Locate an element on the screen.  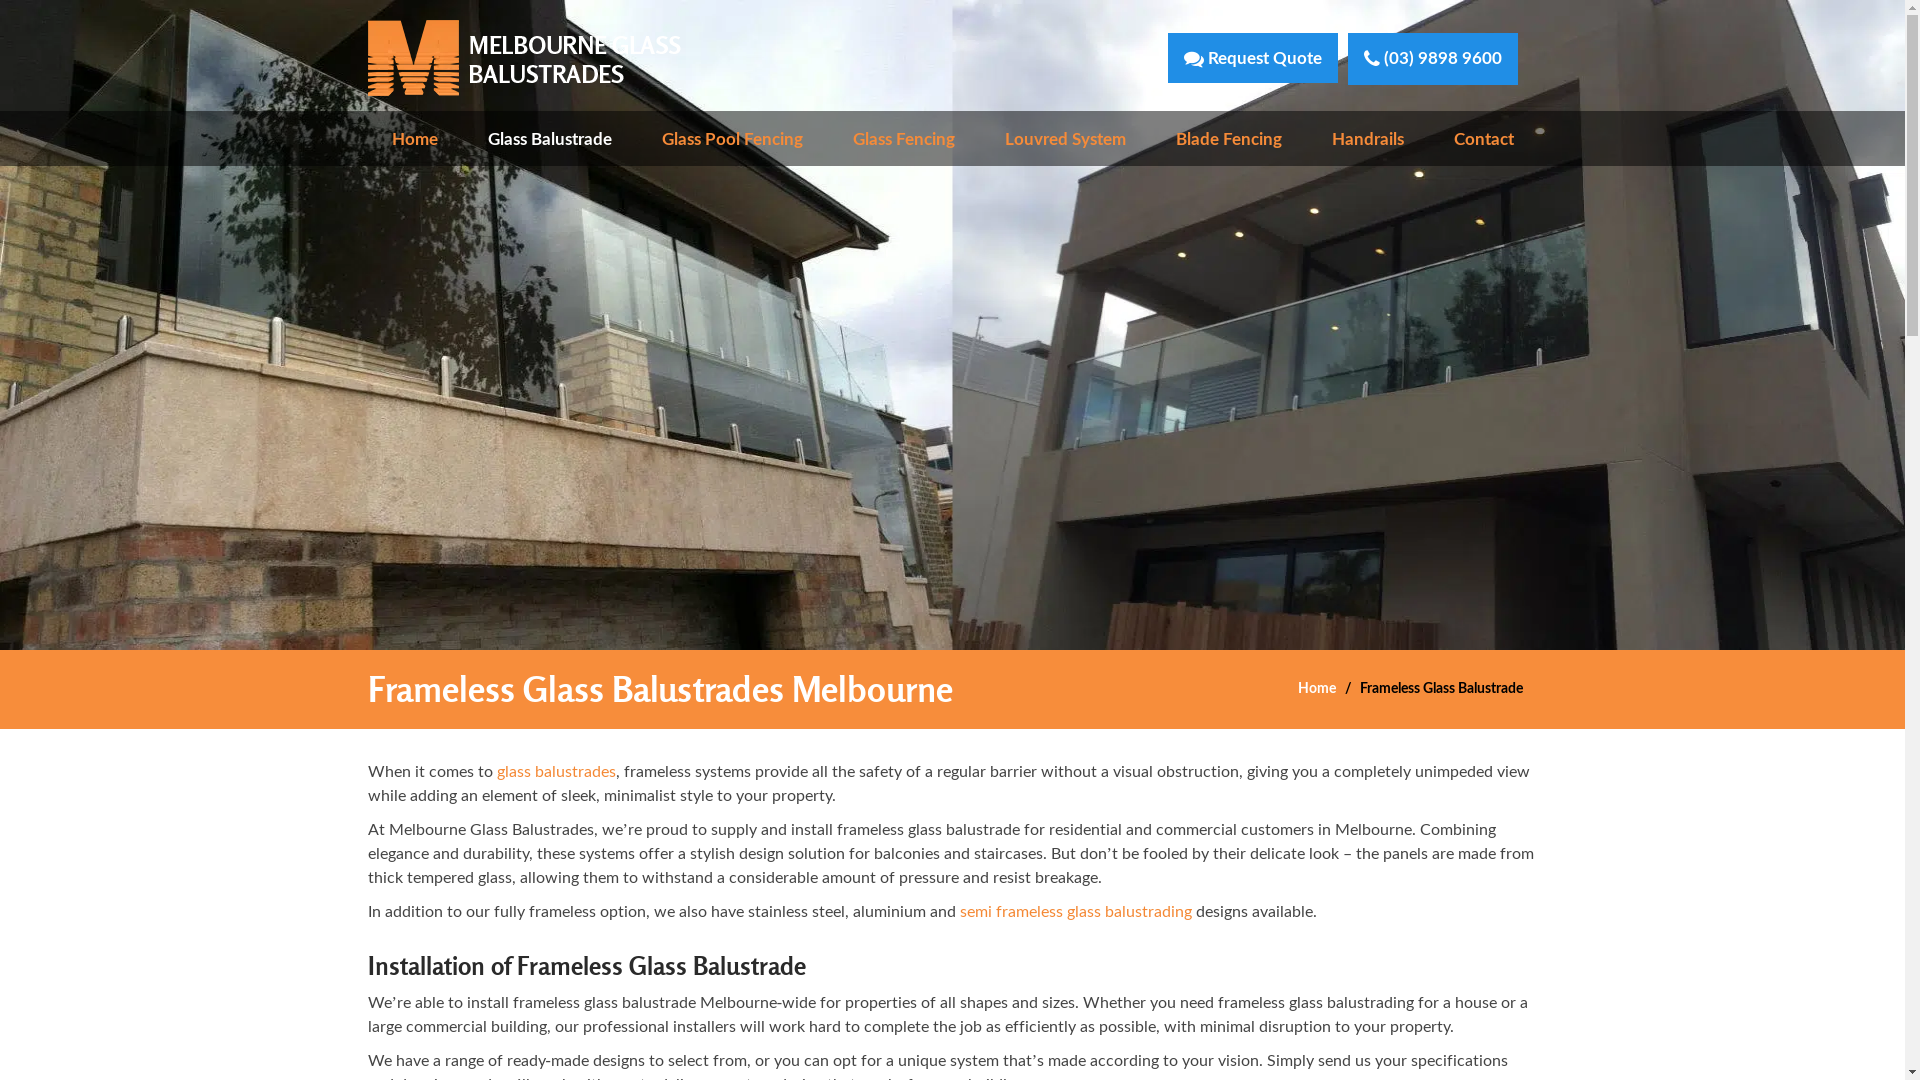
Home is located at coordinates (415, 138).